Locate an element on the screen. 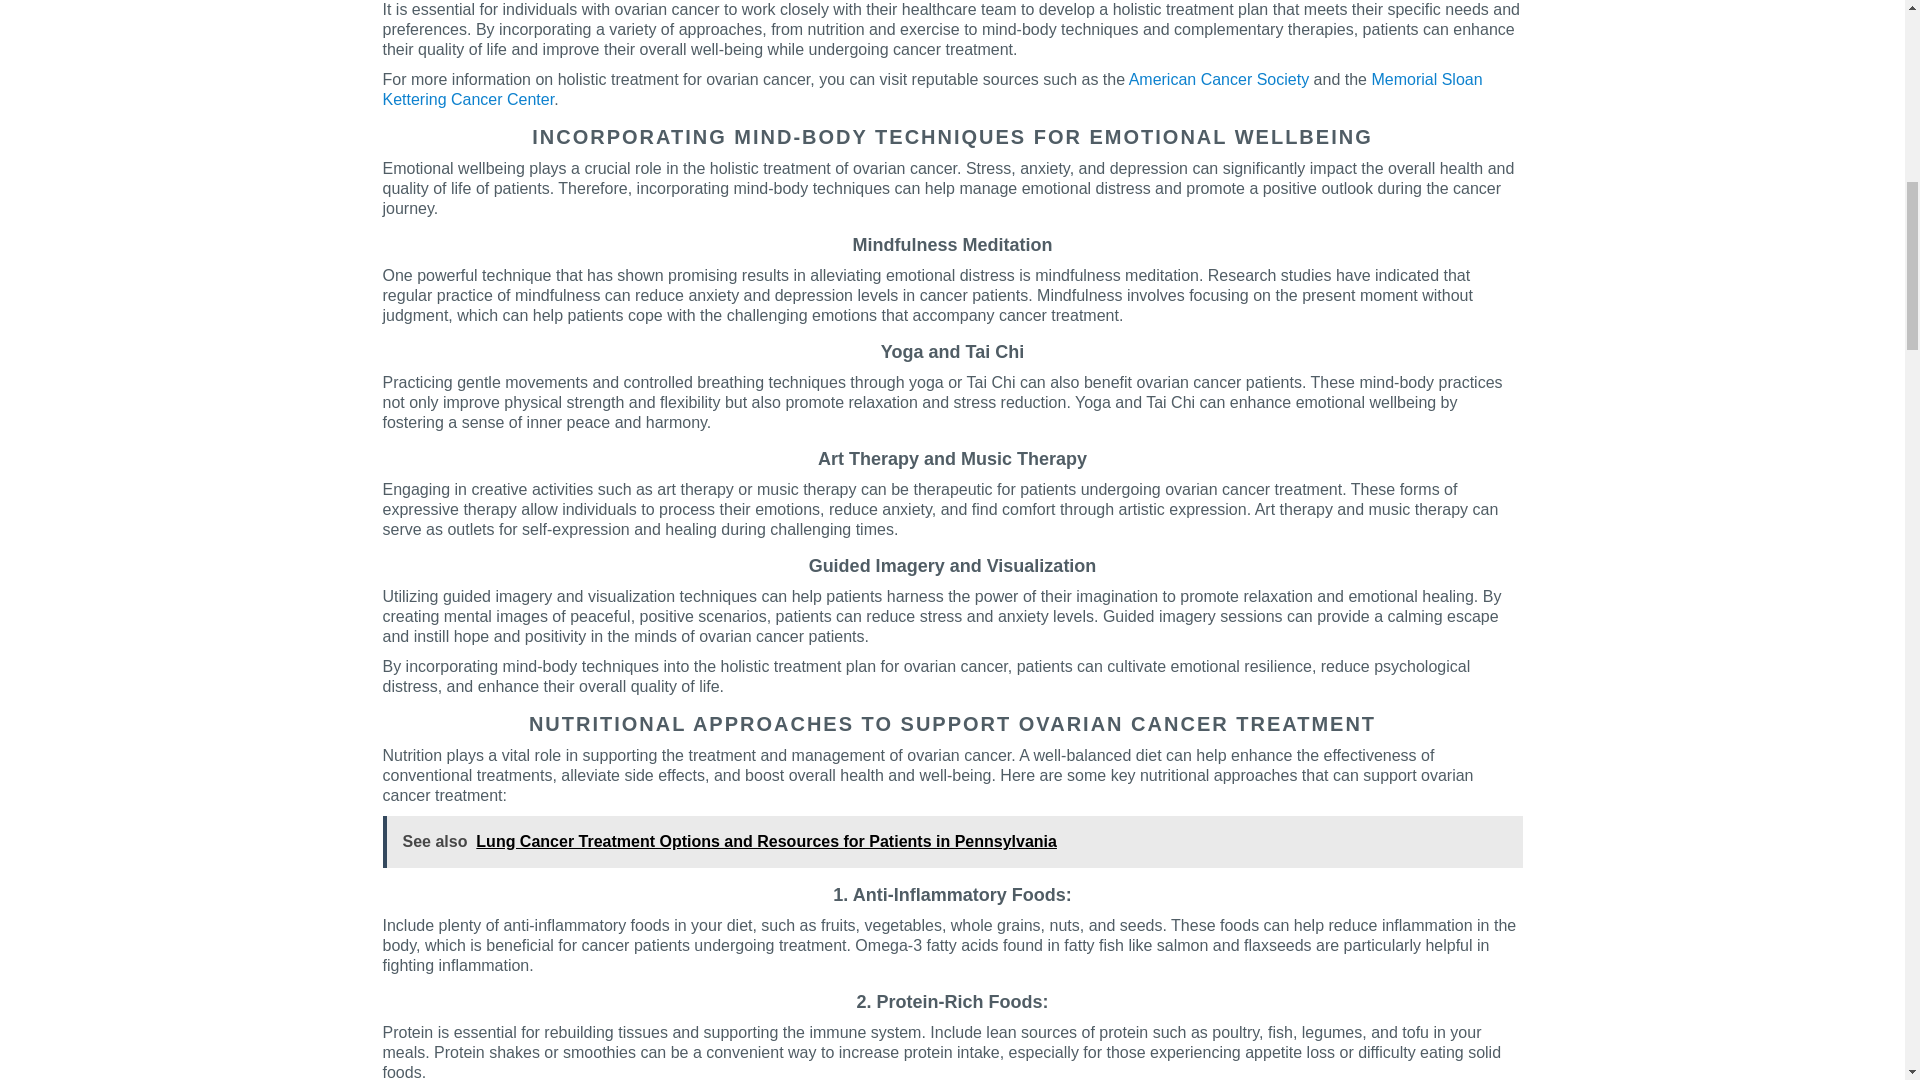 The image size is (1920, 1080). American Cancer Society is located at coordinates (1218, 79).